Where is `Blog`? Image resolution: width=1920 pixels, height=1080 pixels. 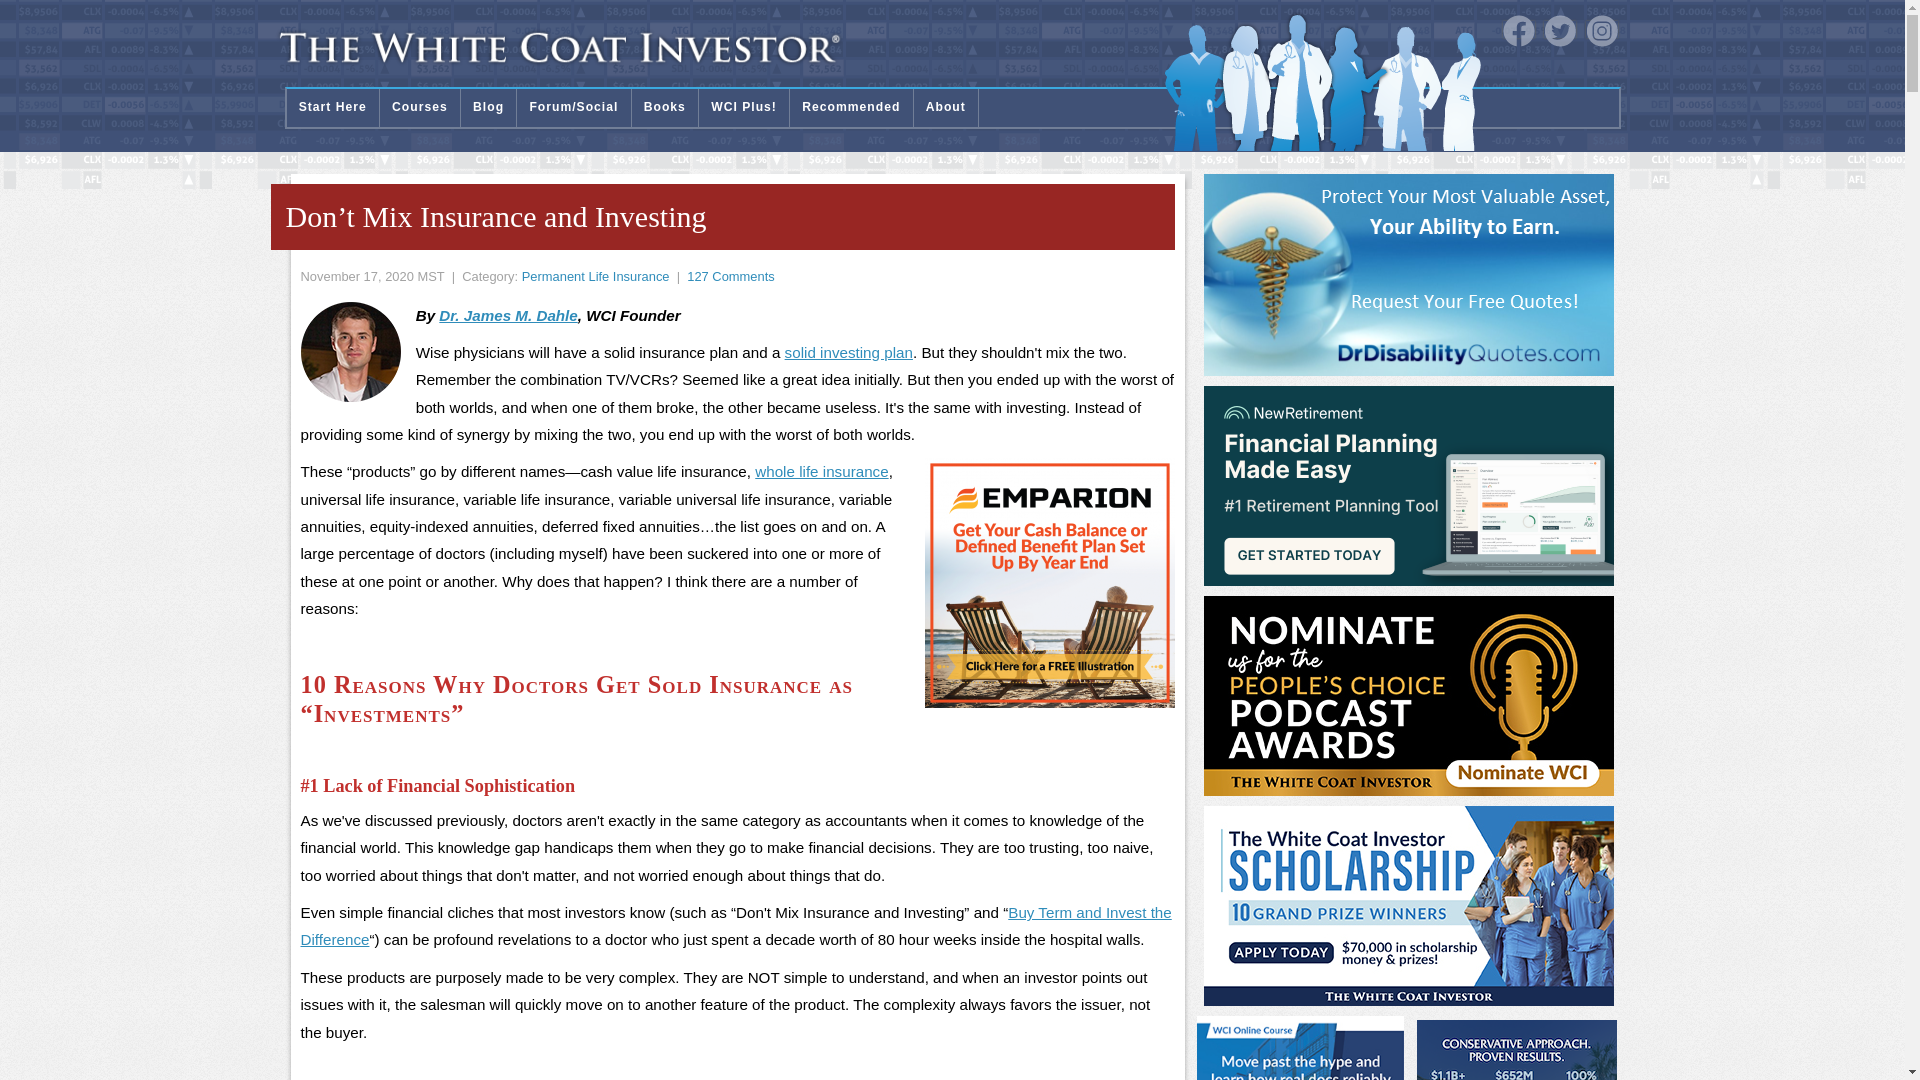 Blog is located at coordinates (488, 108).